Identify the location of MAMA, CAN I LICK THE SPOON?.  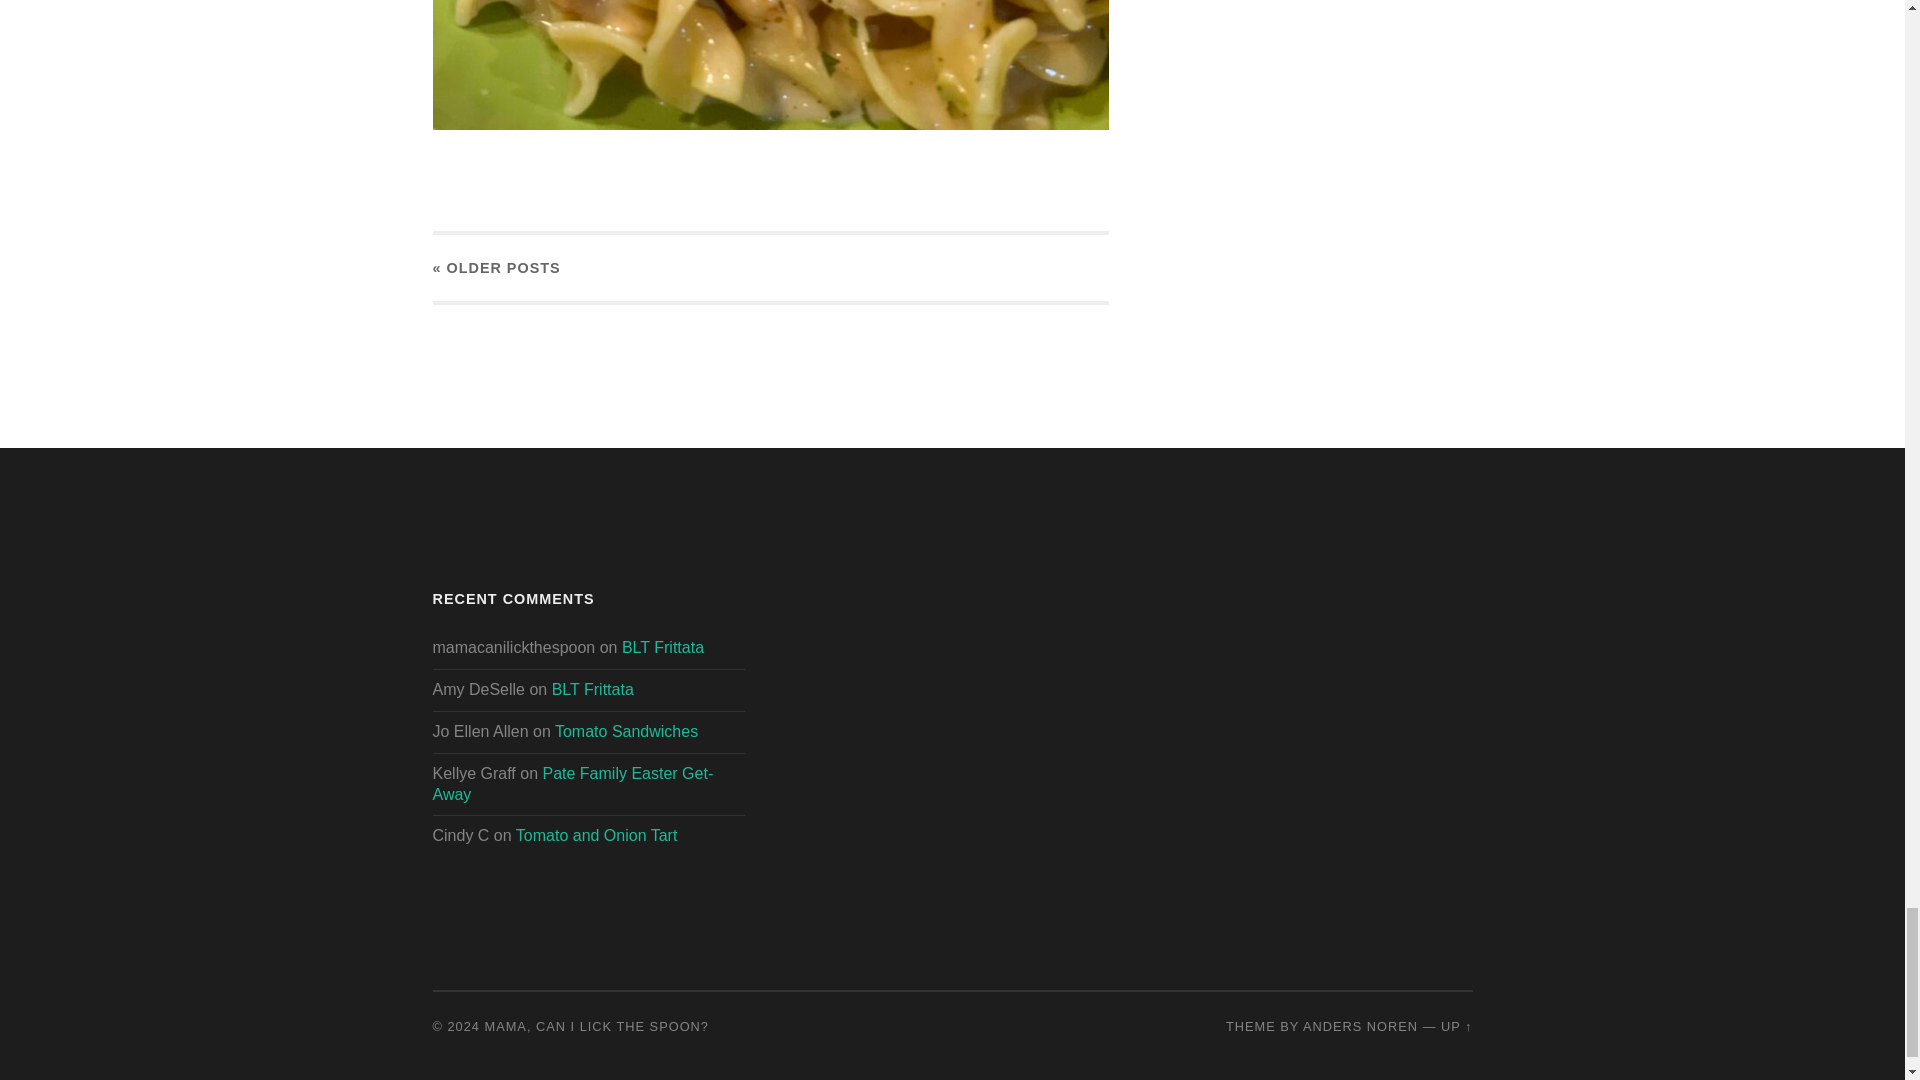
(596, 1026).